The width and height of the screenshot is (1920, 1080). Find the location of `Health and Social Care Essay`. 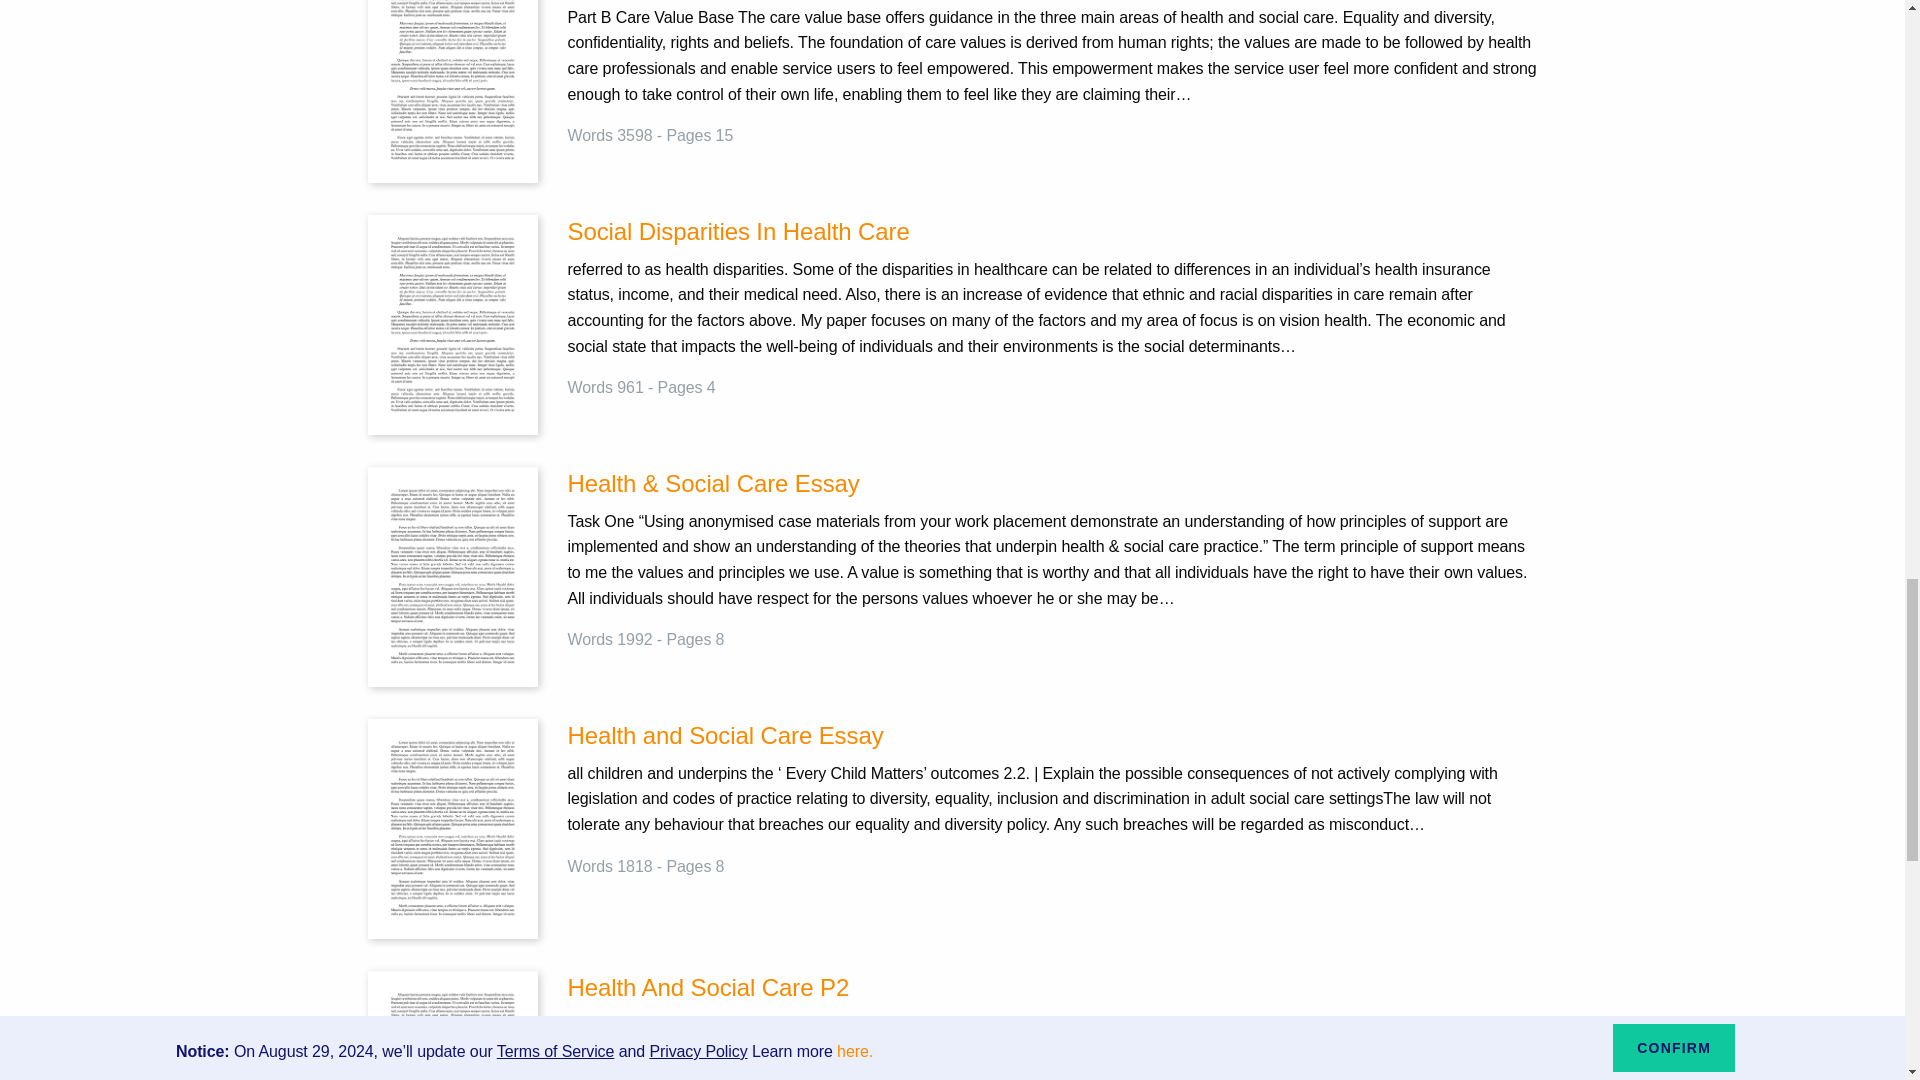

Health and Social Care Essay is located at coordinates (1052, 736).